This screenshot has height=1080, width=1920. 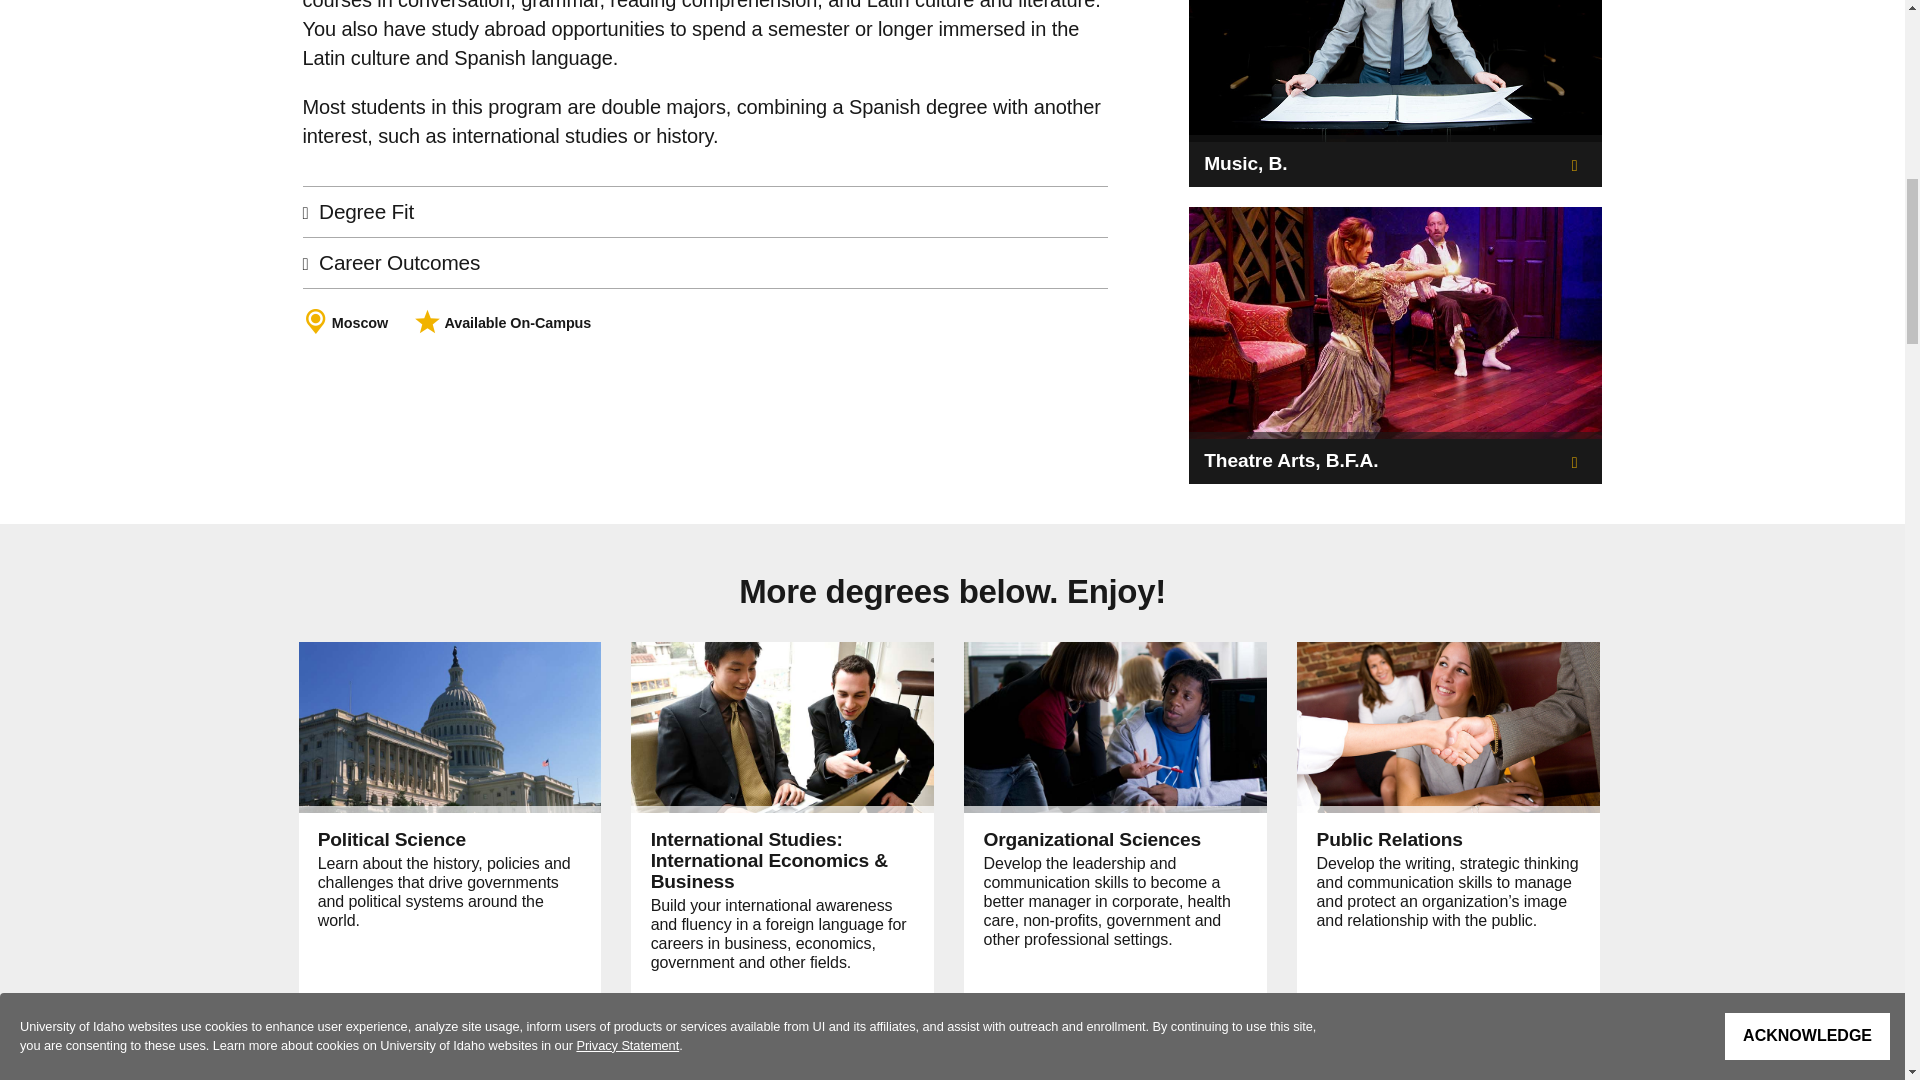 What do you see at coordinates (997, 1020) in the screenshot?
I see `B.S.` at bounding box center [997, 1020].